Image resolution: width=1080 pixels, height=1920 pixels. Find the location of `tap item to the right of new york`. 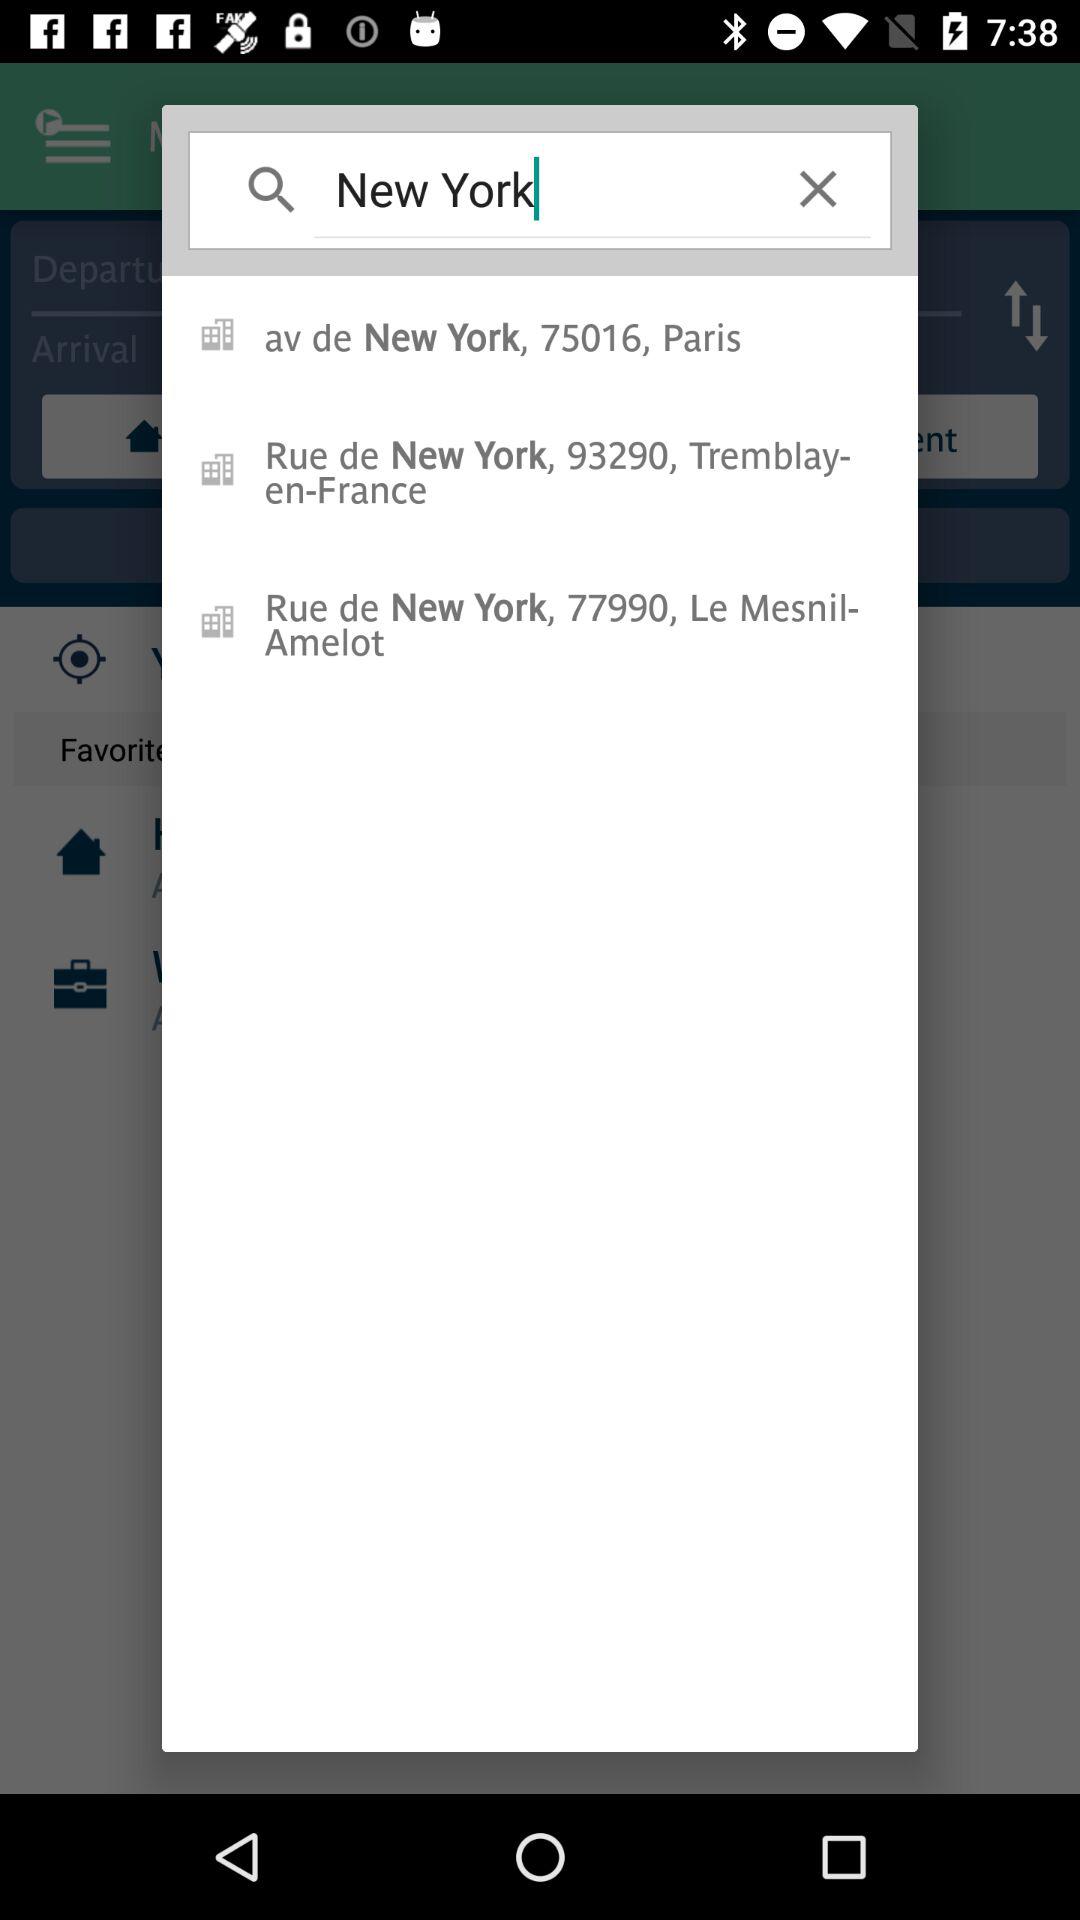

tap item to the right of new york is located at coordinates (818, 188).